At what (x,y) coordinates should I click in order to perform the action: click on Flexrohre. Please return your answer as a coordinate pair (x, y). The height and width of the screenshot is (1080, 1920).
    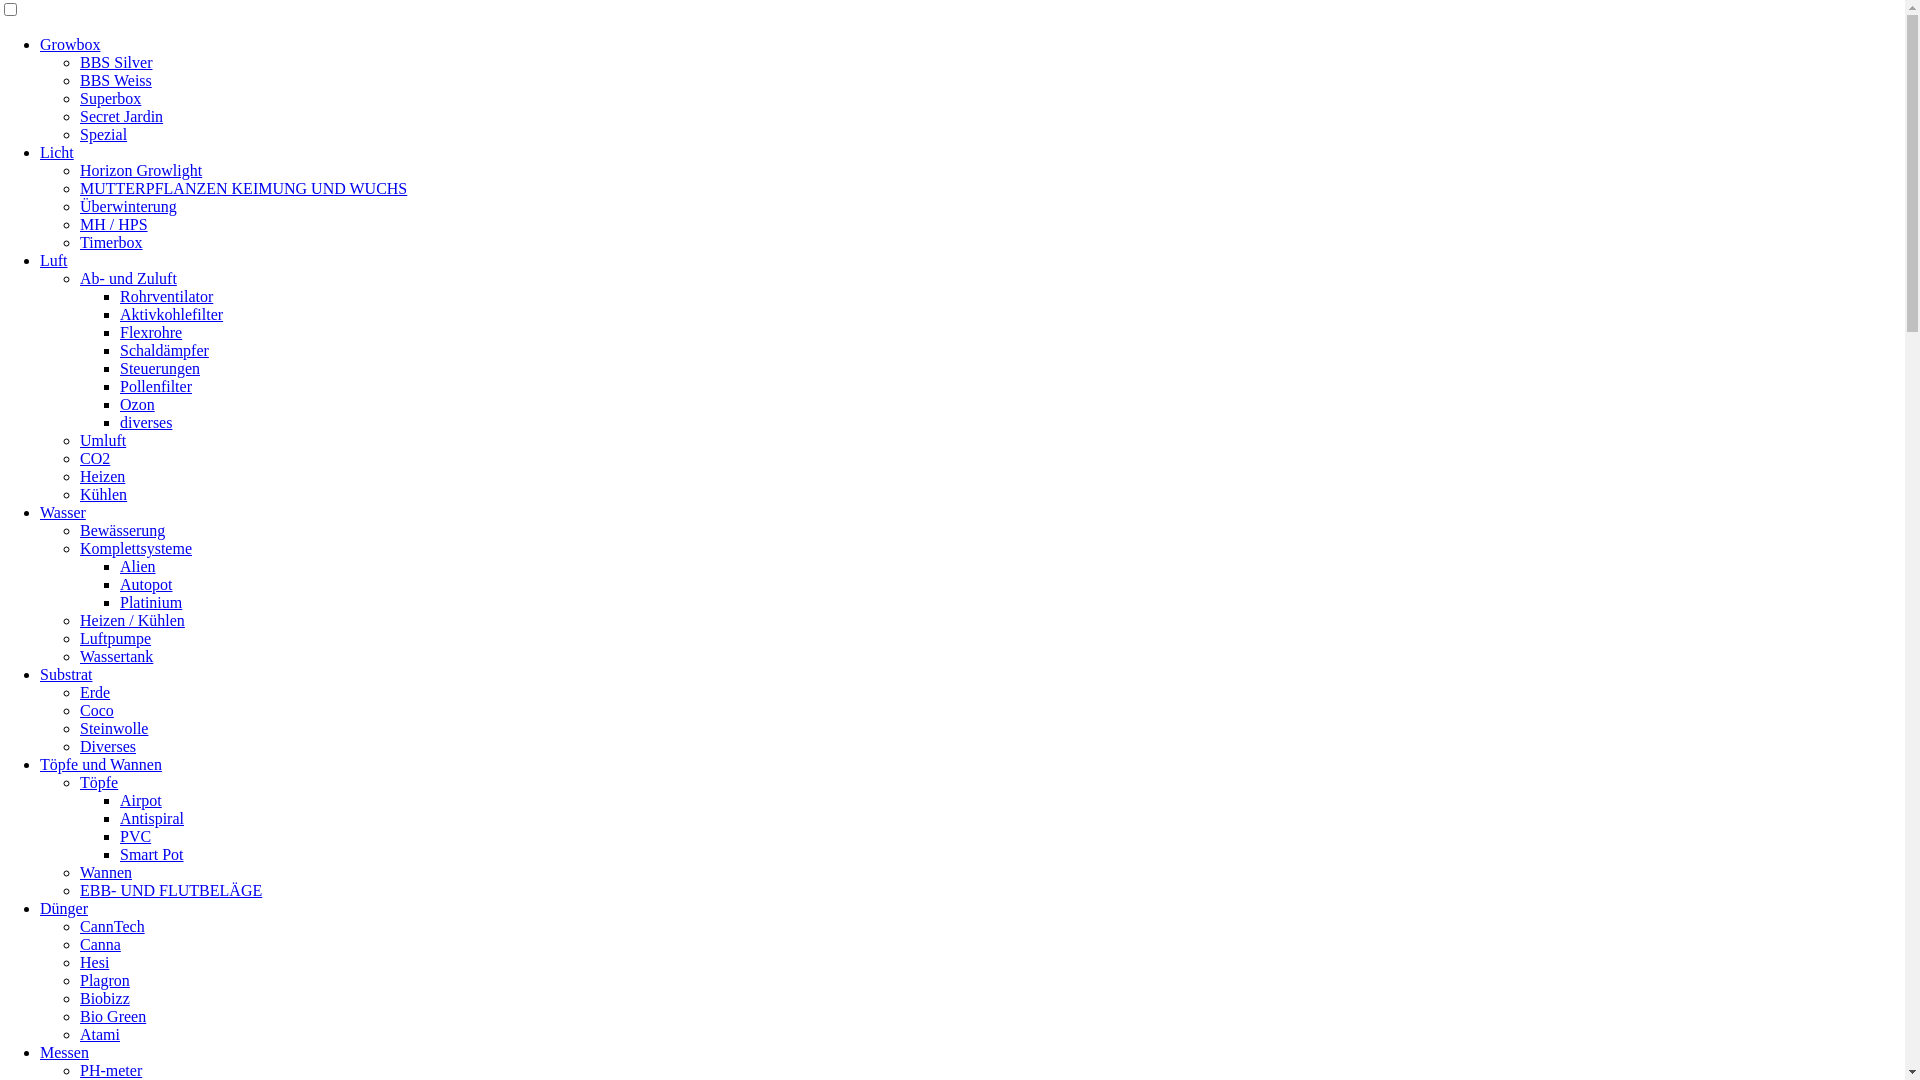
    Looking at the image, I should click on (151, 332).